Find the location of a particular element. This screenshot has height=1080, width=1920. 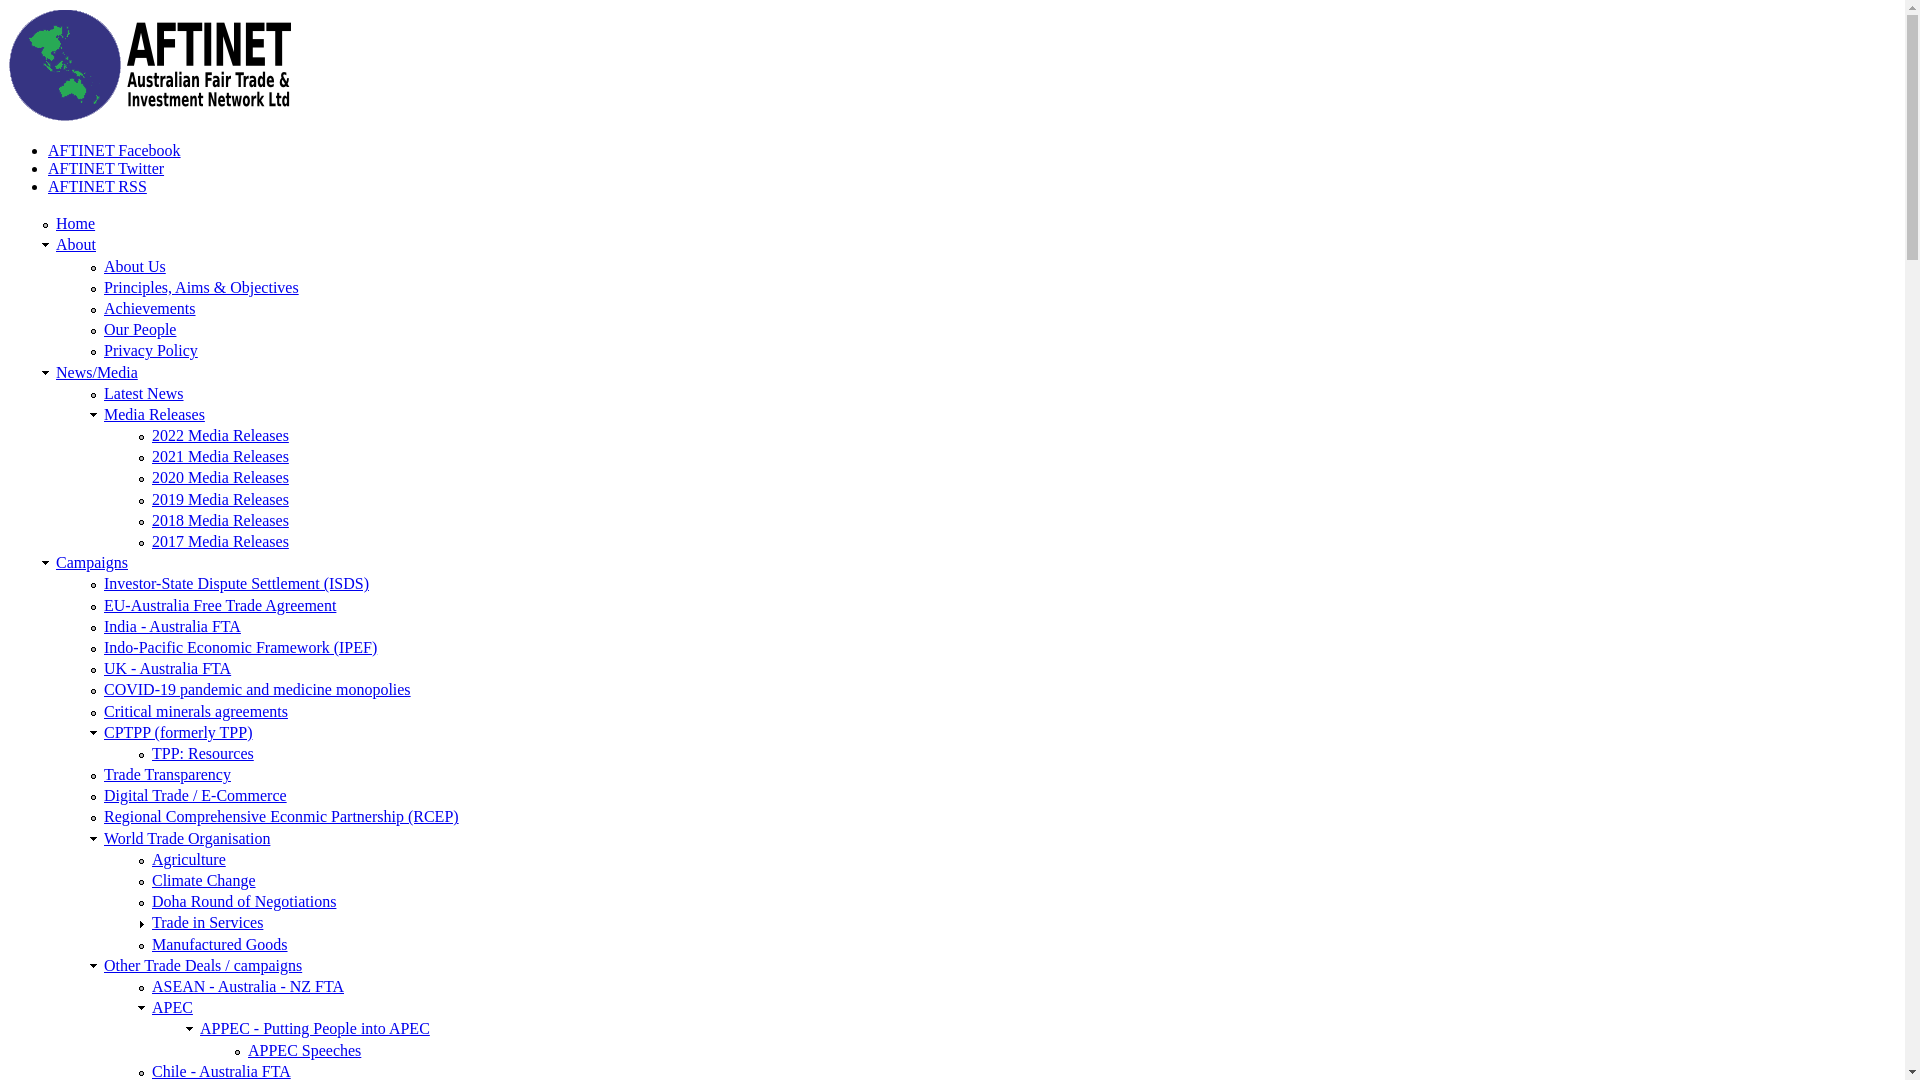

AFTINET RSS is located at coordinates (98, 186).